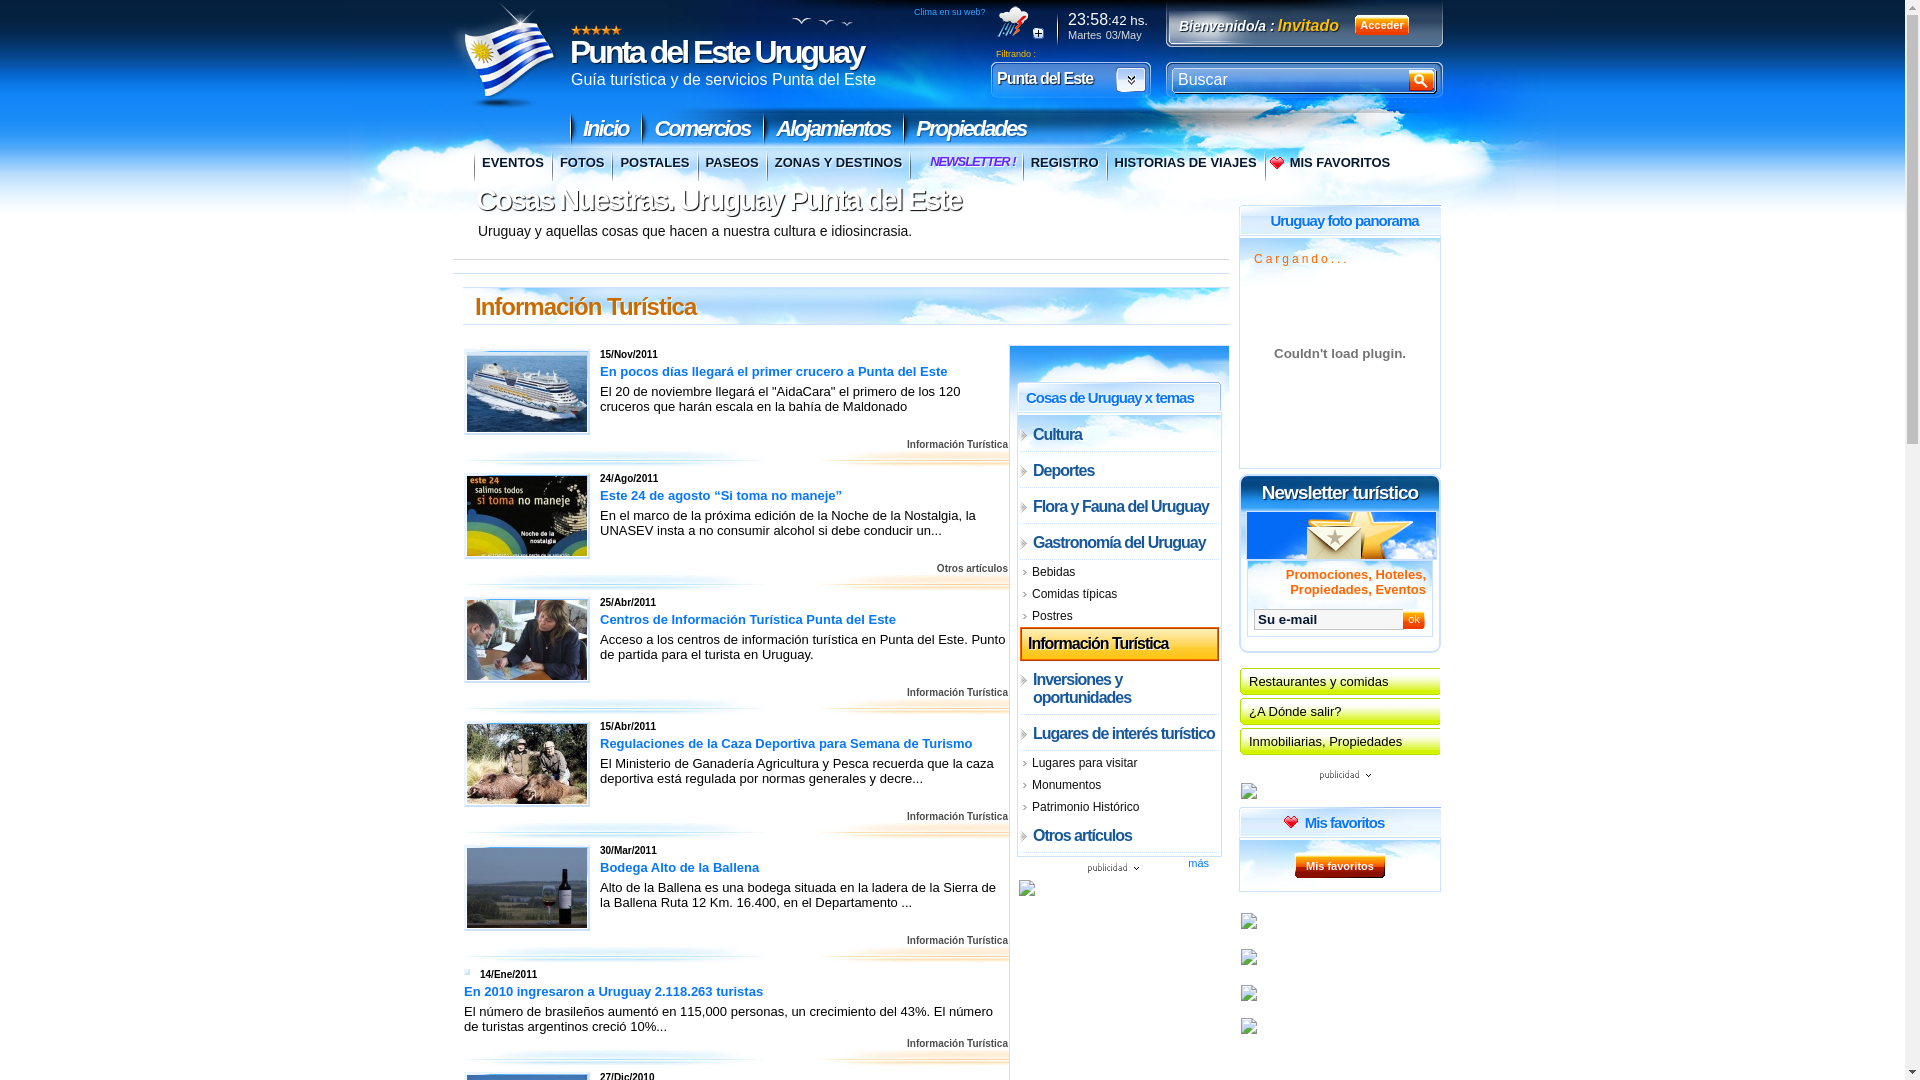  What do you see at coordinates (793, 744) in the screenshot?
I see `Regulaciones de la Caza Deportiva para Semana de Turismo` at bounding box center [793, 744].